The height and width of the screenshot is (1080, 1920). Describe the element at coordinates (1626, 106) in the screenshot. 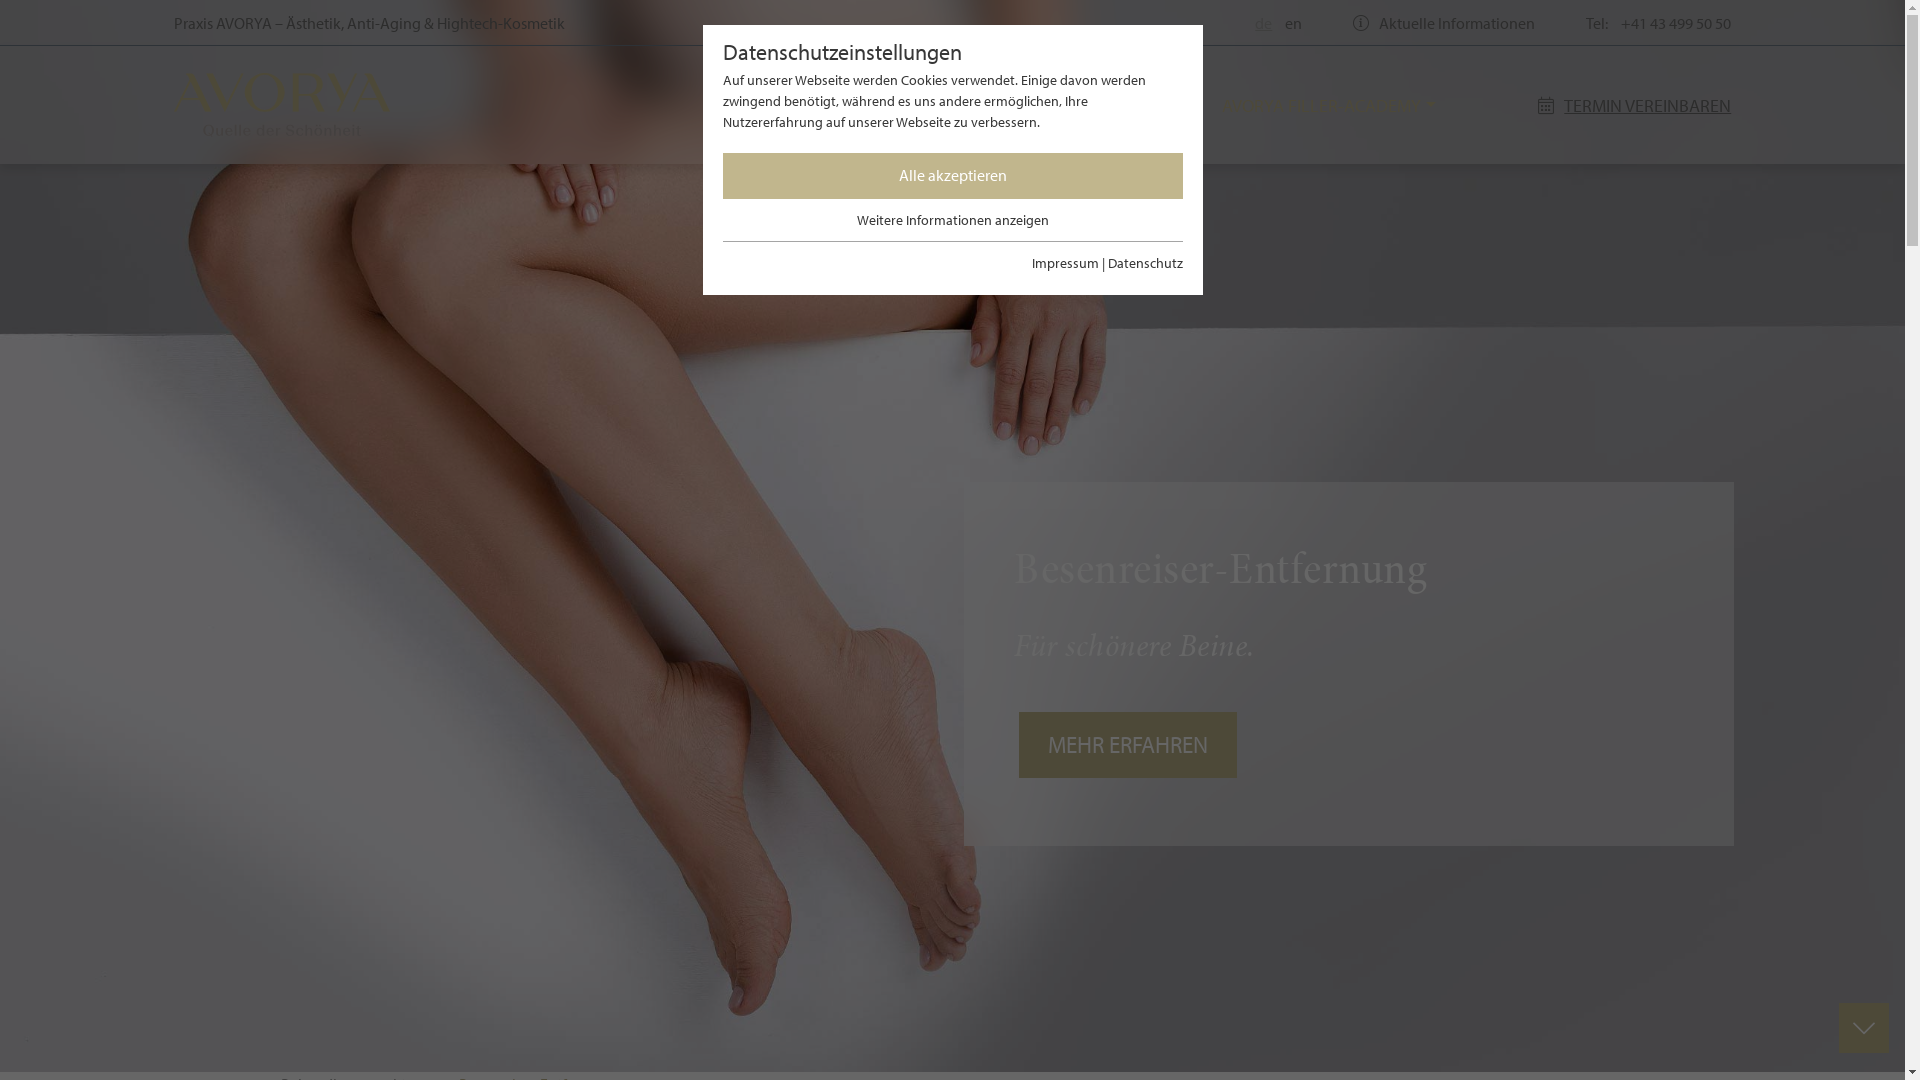

I see `TERMIN VEREINBAREN` at that location.